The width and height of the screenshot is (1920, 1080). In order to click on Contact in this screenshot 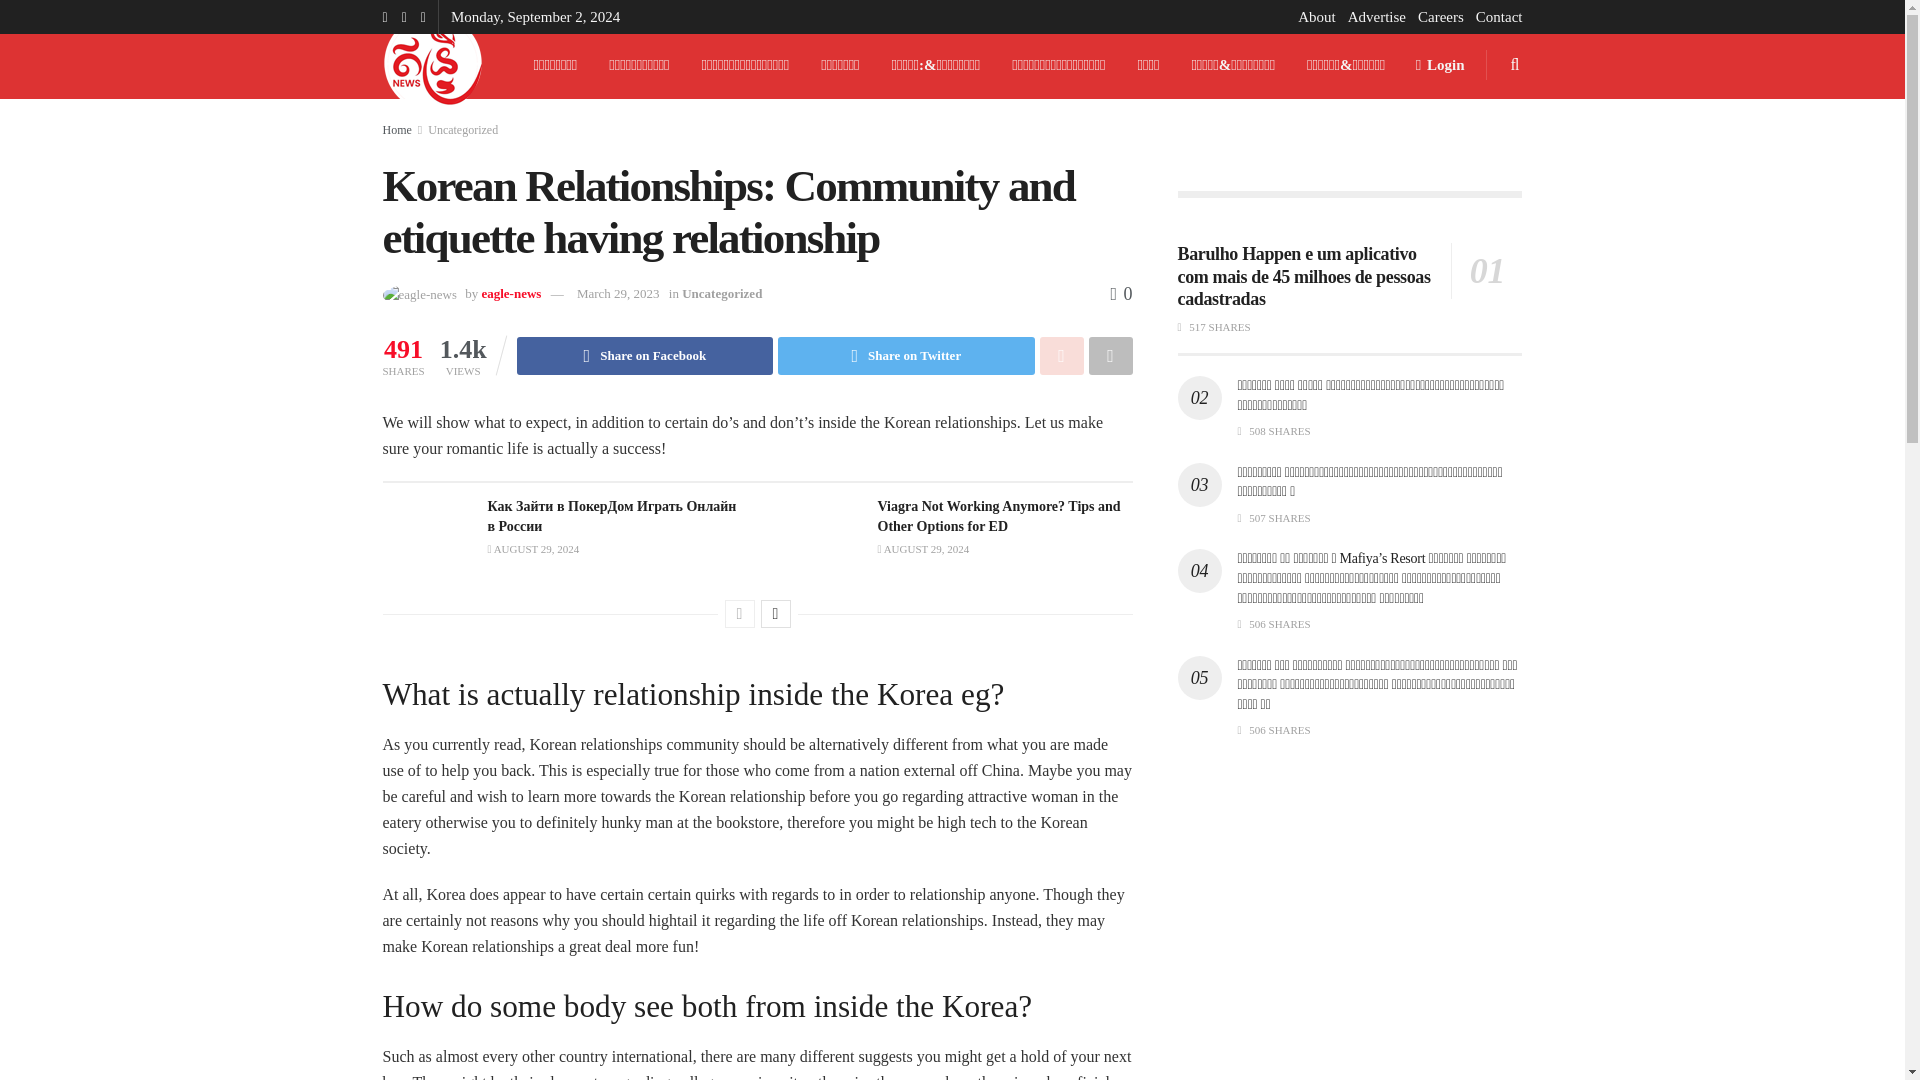, I will do `click(1499, 16)`.